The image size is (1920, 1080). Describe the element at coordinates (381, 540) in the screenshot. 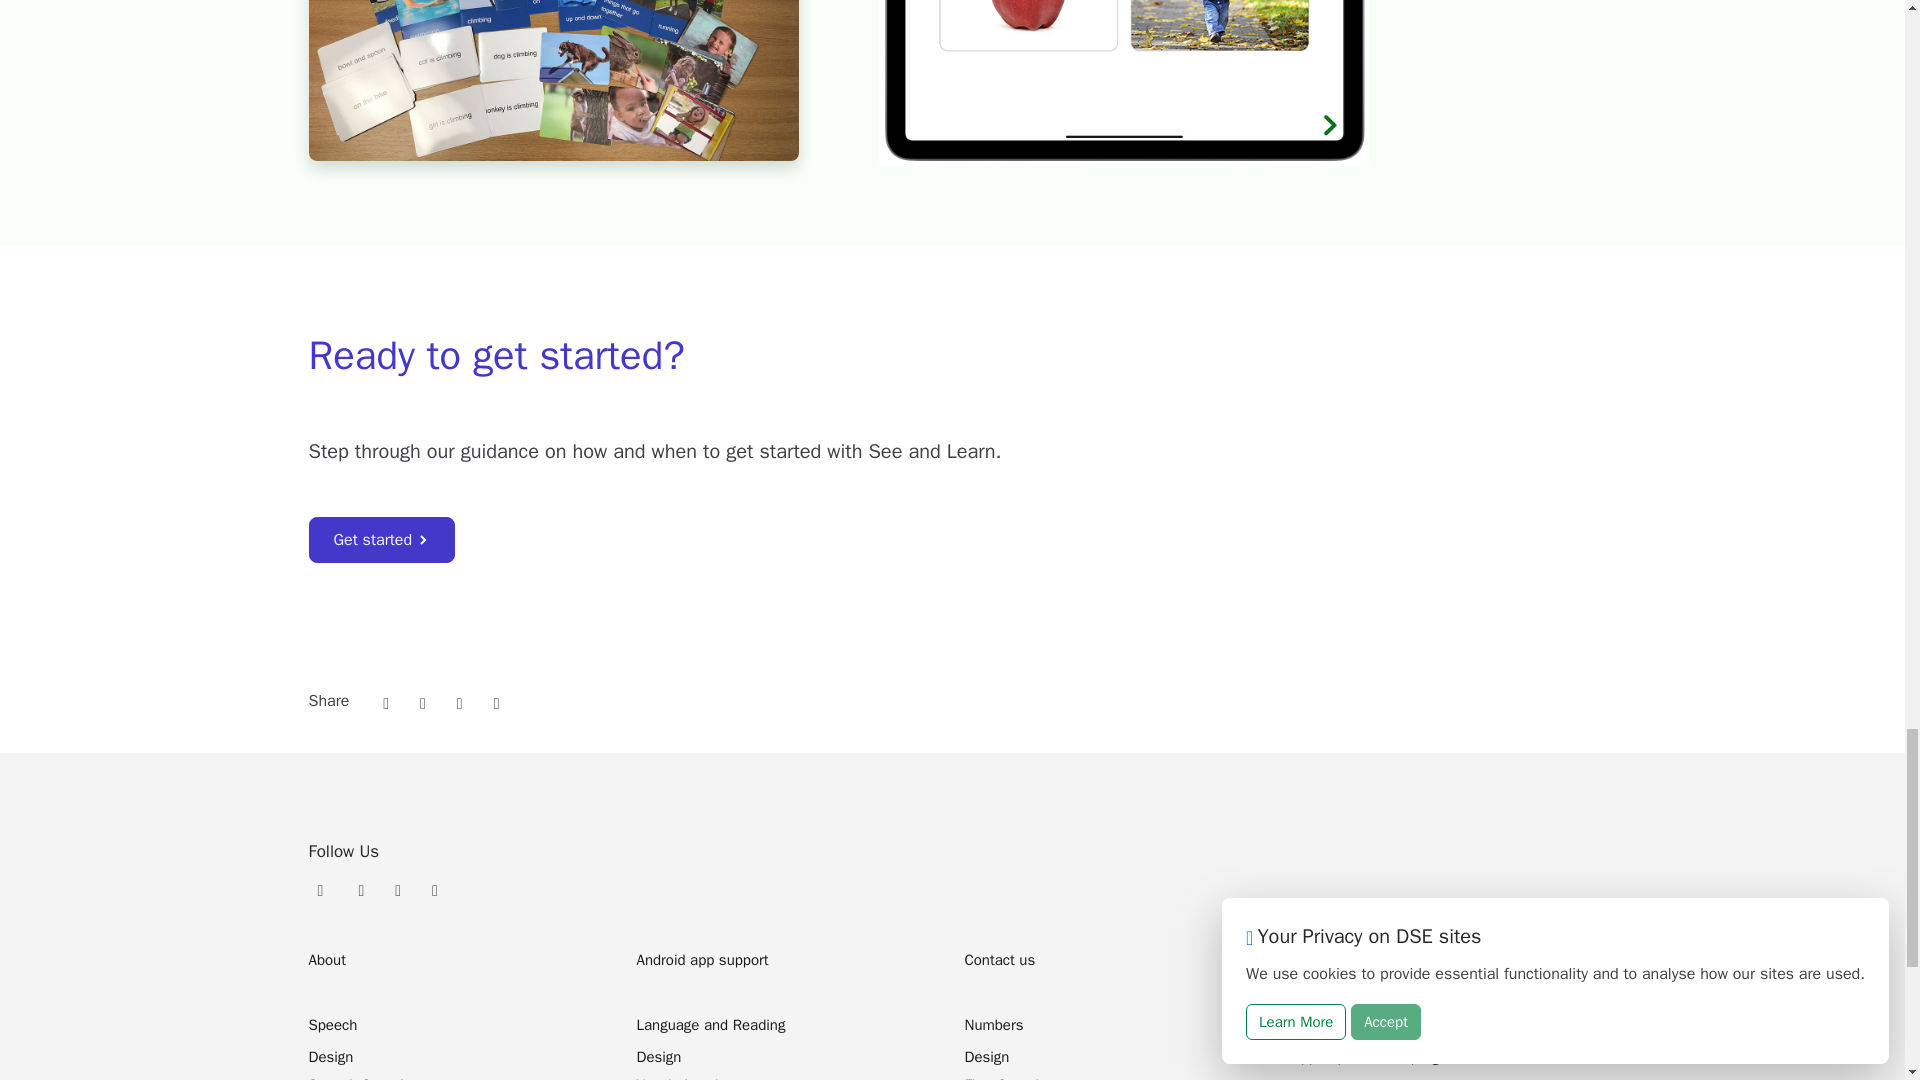

I see `Get started` at that location.